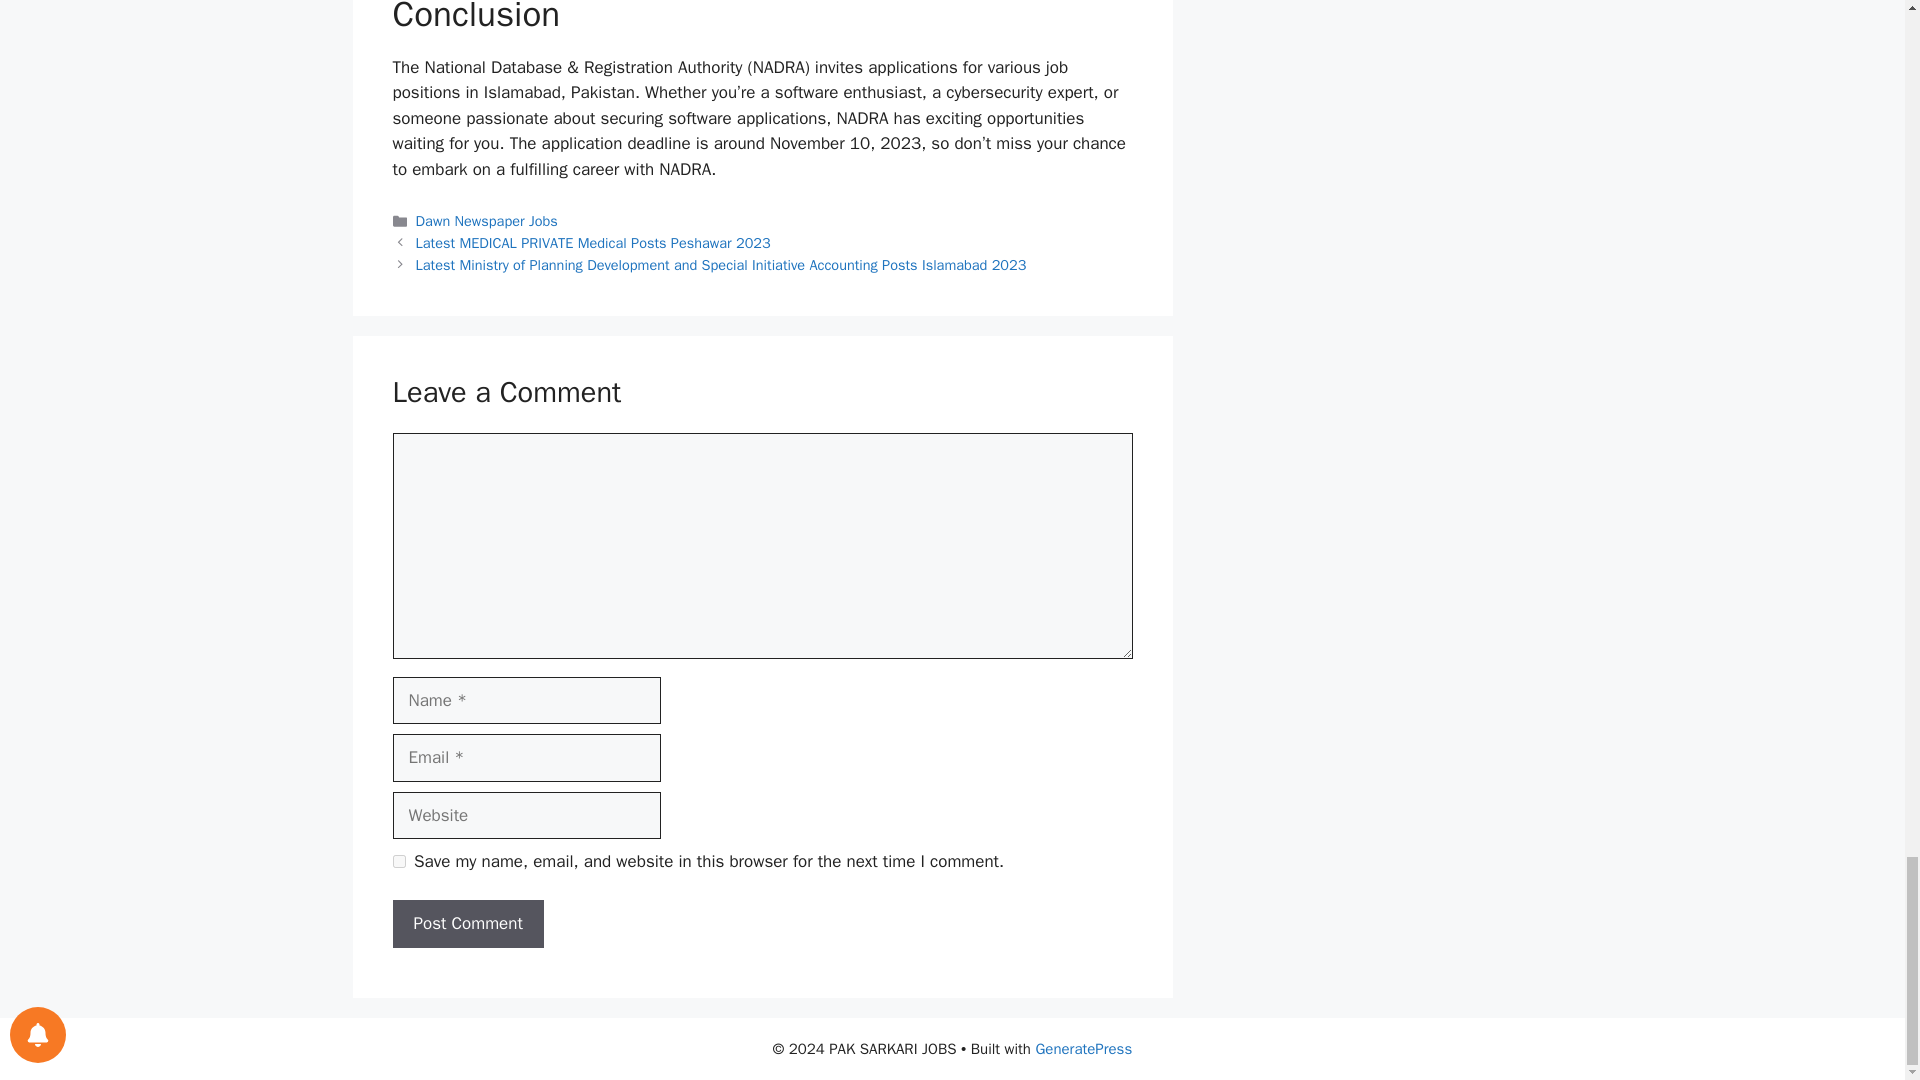 The image size is (1920, 1080). I want to click on yes, so click(398, 862).